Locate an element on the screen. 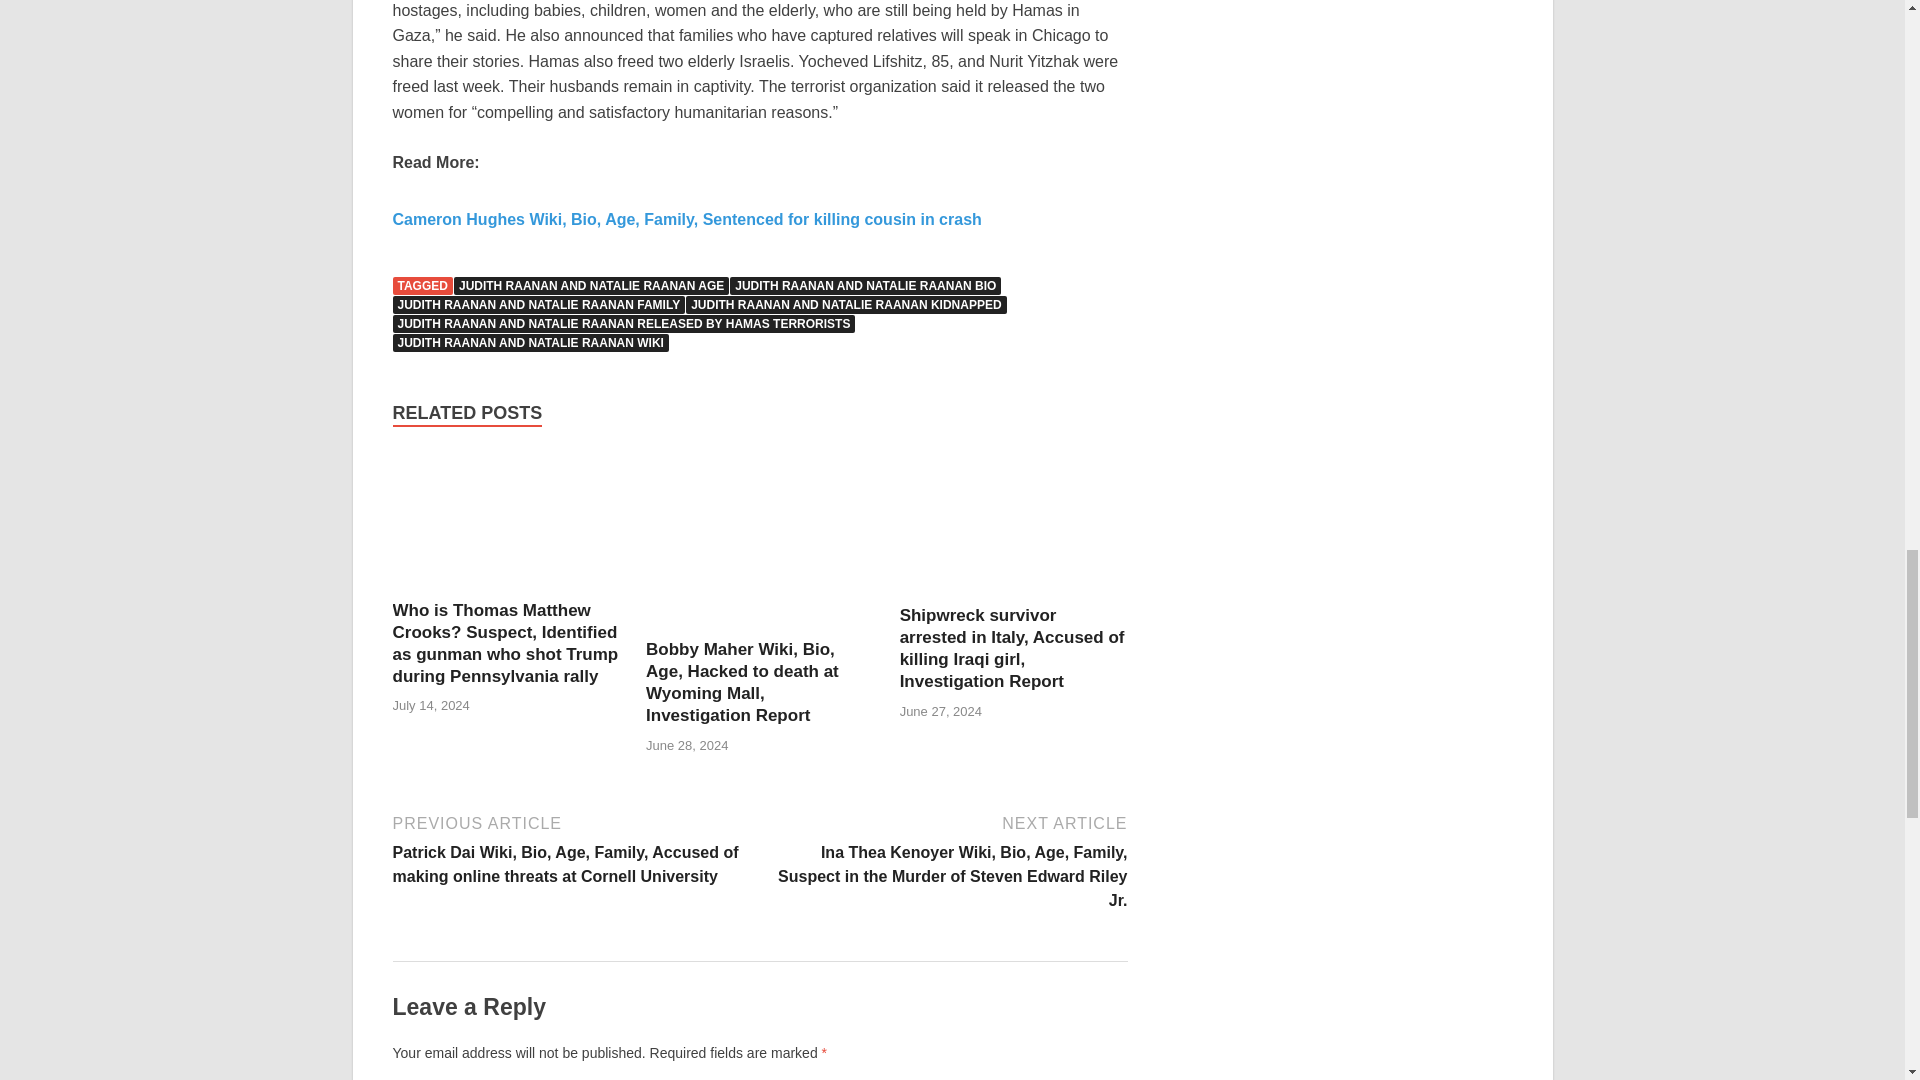 The width and height of the screenshot is (1920, 1080). JUDITH RAANAN AND NATALIE RAANAN FAMILY is located at coordinates (538, 304).